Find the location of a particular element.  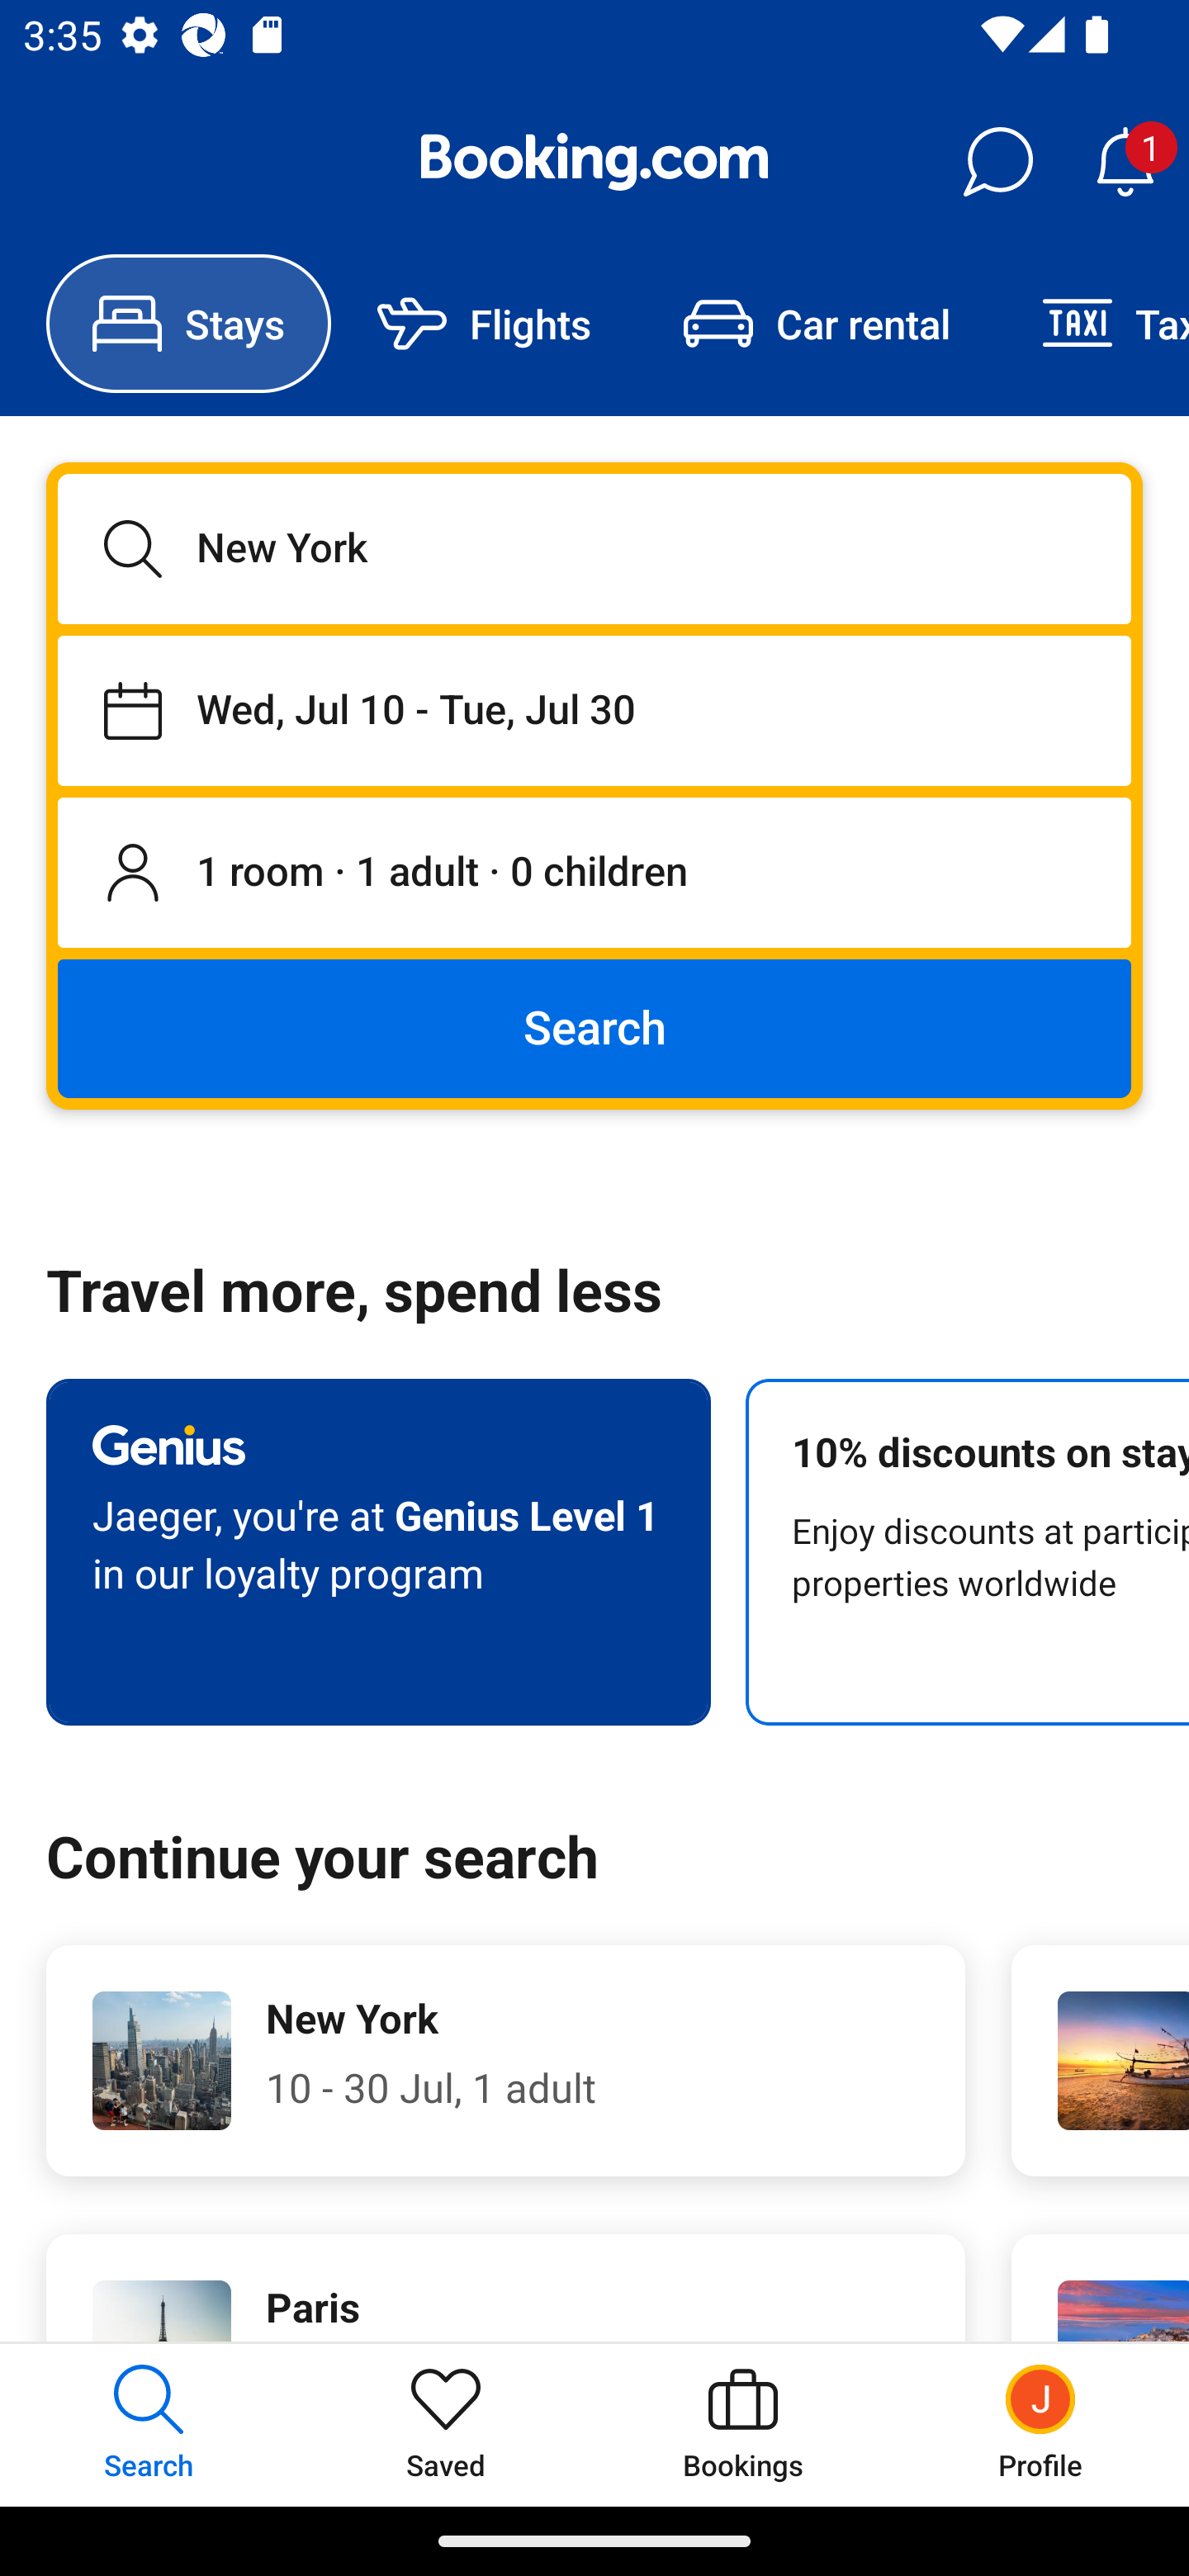

Staying from Wed, Jul 10 until Tue, Jul 30 is located at coordinates (594, 710).